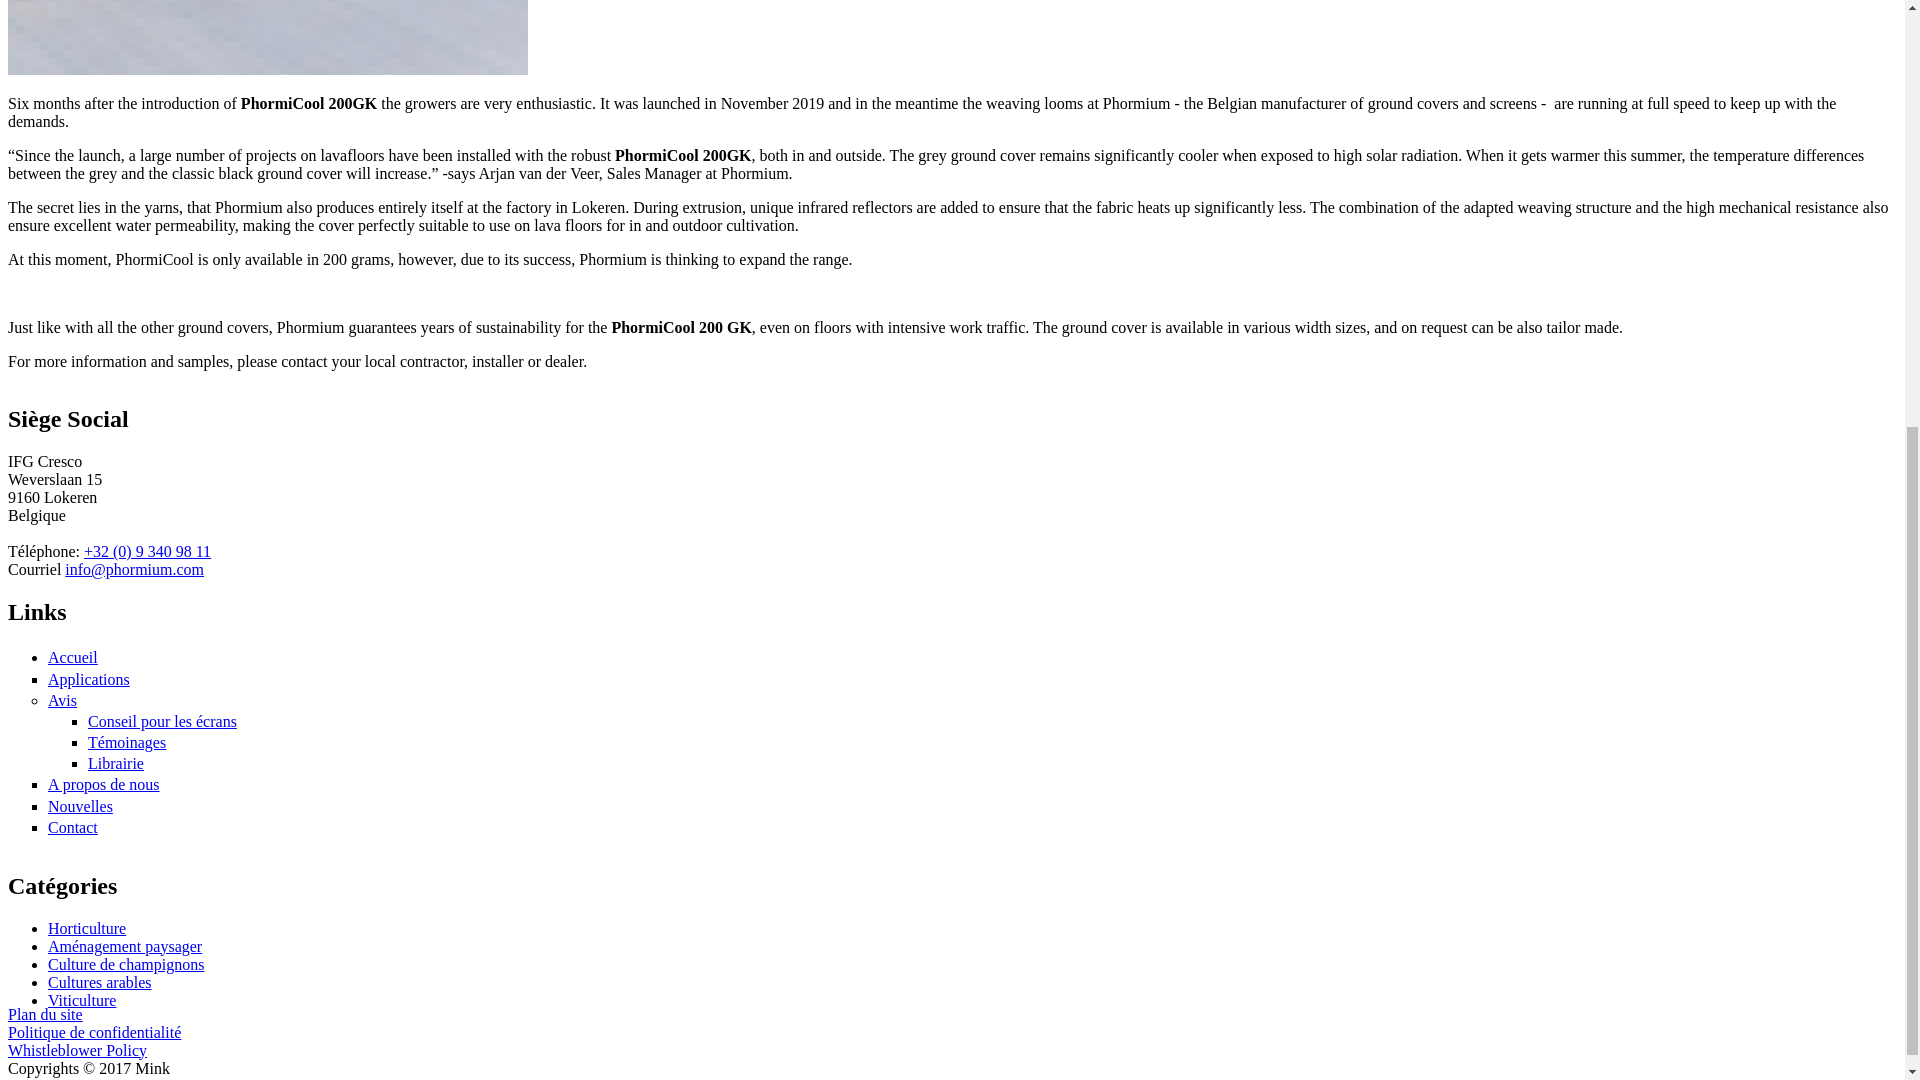 The height and width of the screenshot is (1080, 1920). I want to click on Culture de champignons, so click(126, 964).